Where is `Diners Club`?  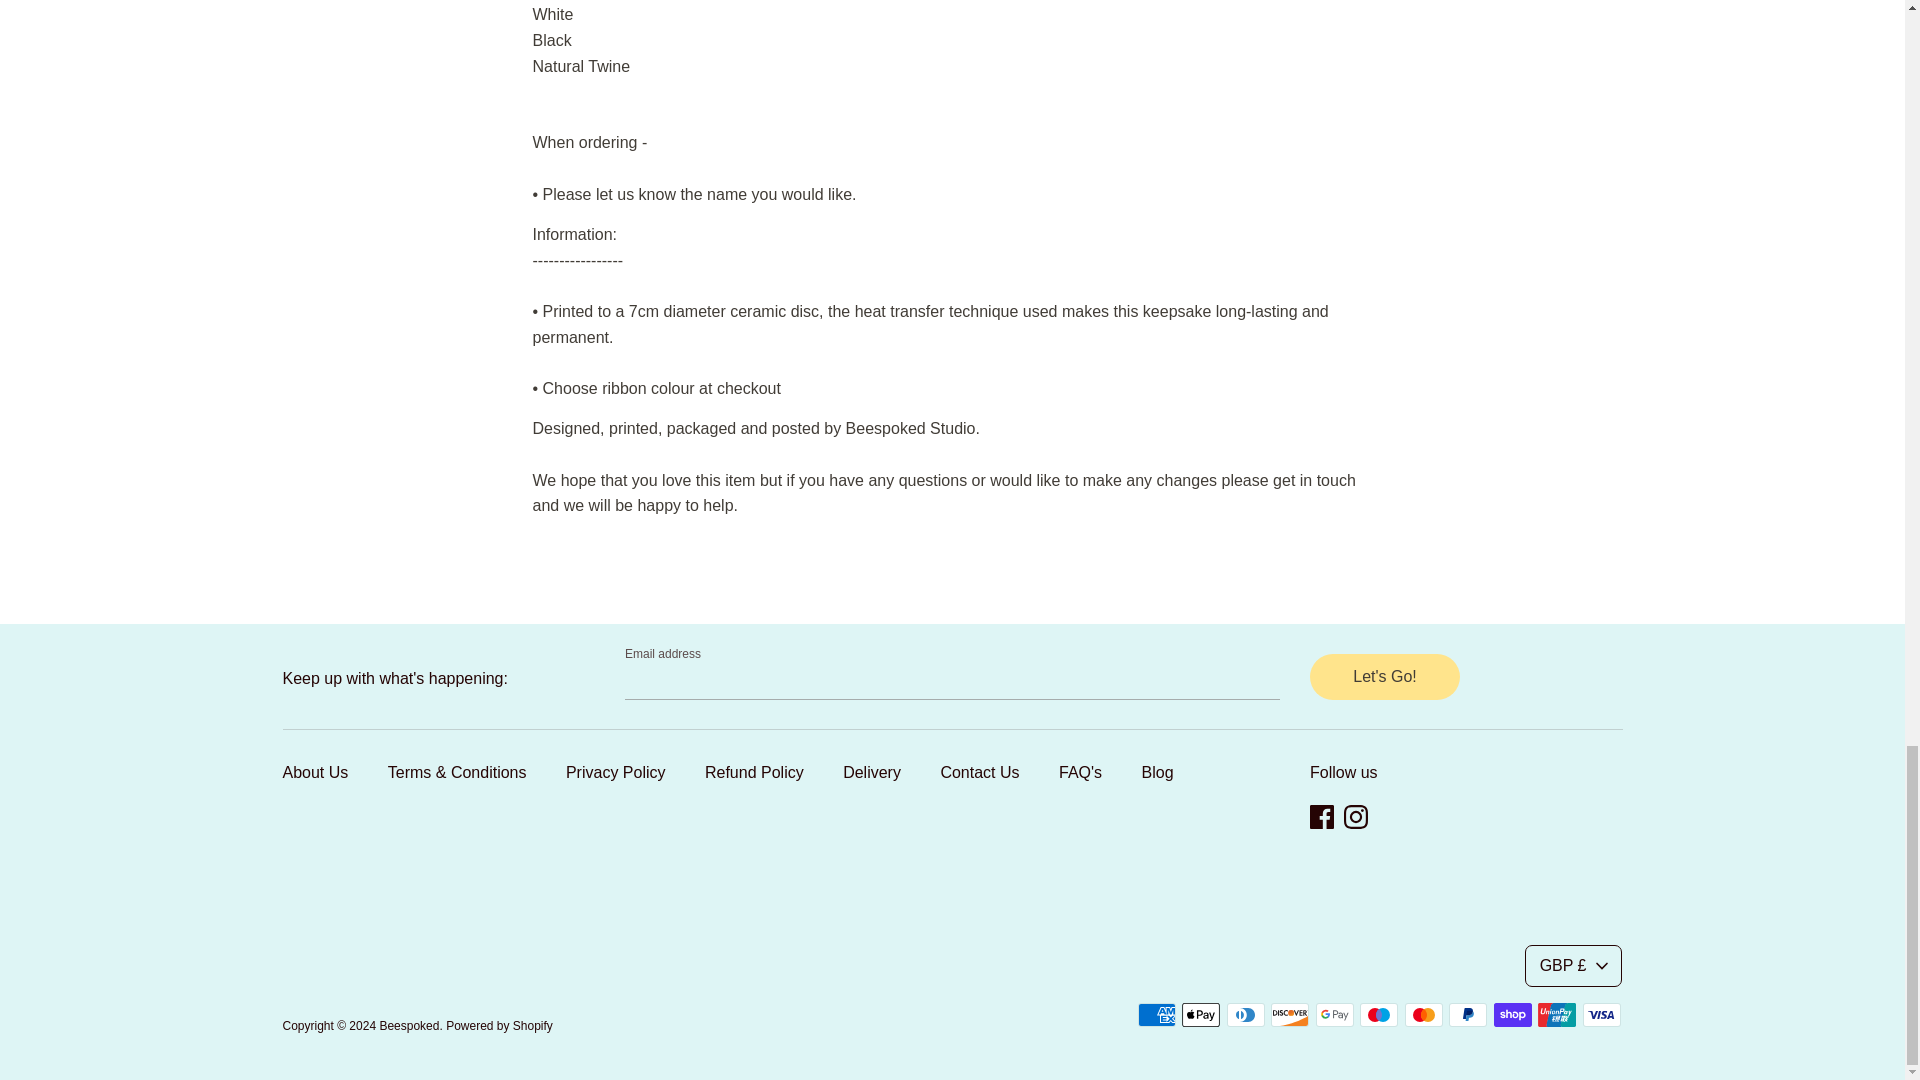
Diners Club is located at coordinates (1246, 1015).